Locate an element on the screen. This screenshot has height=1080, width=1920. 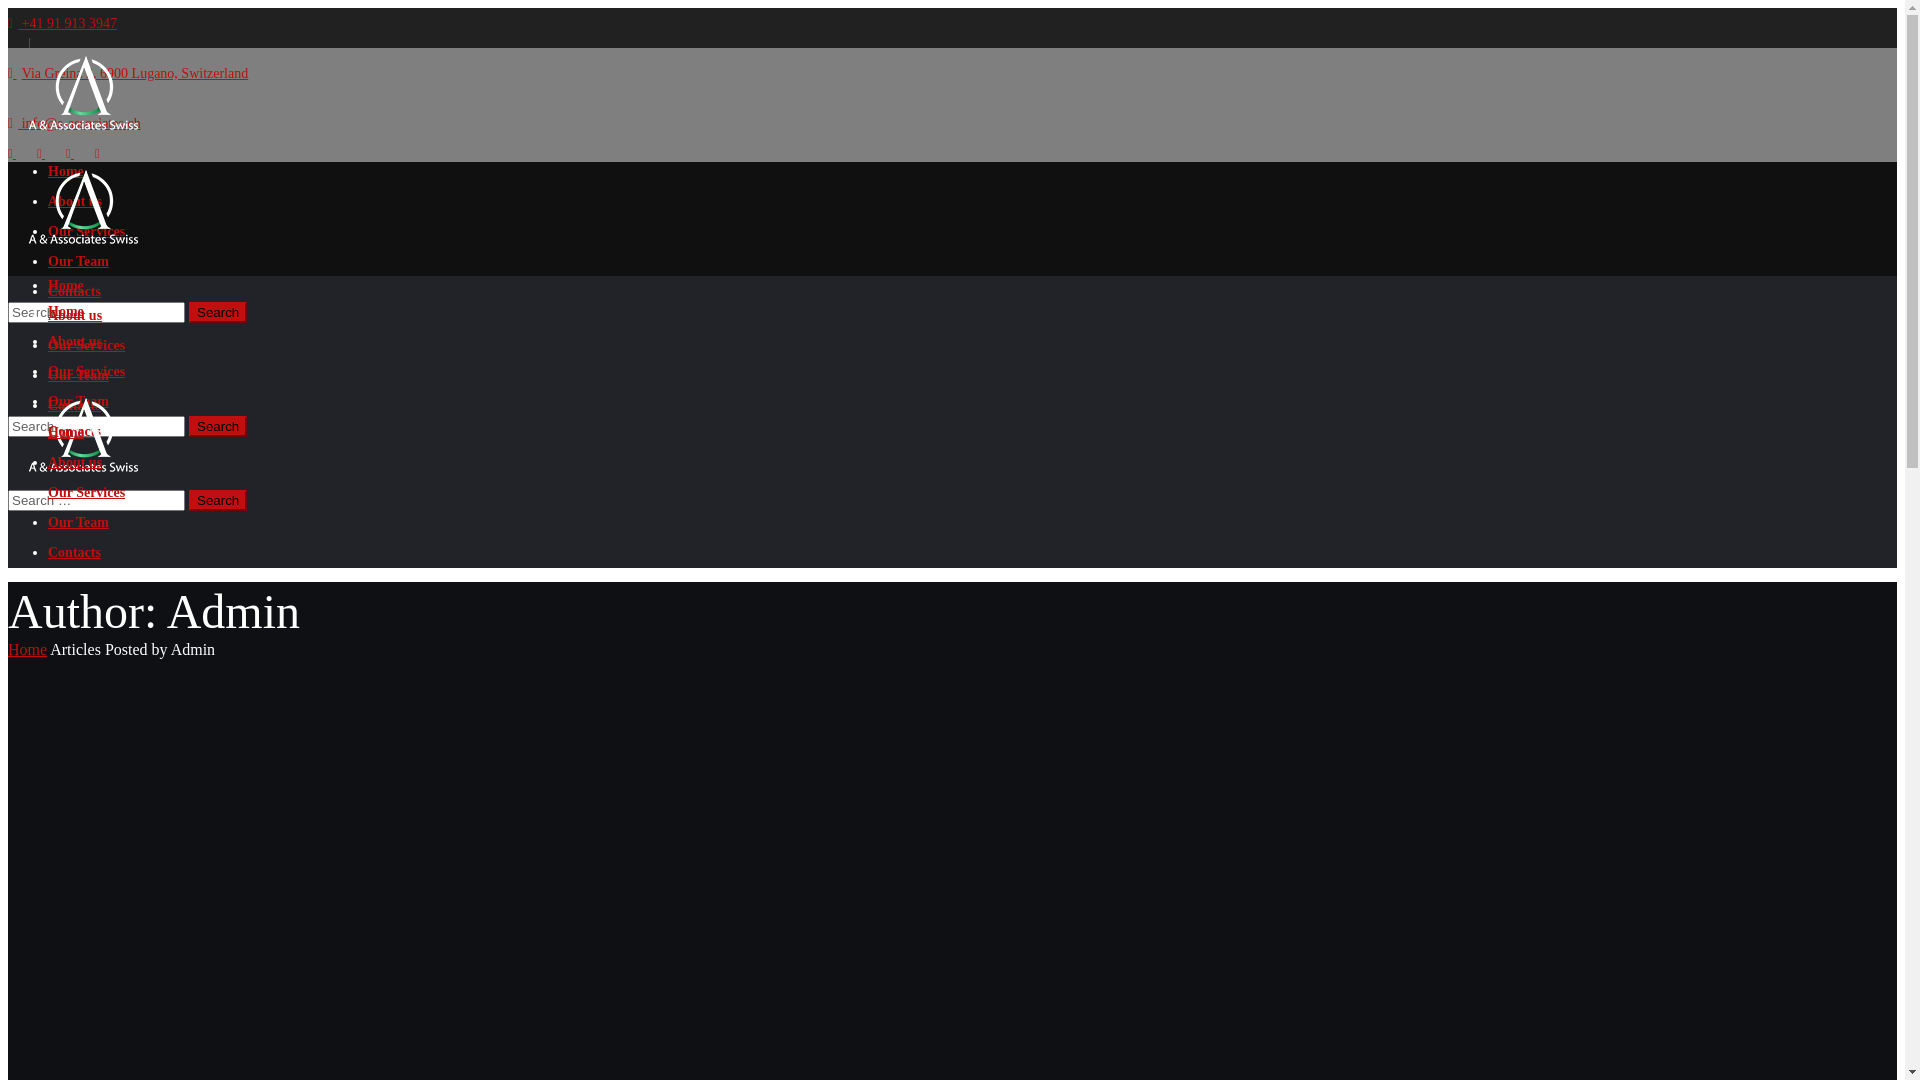
Our Services is located at coordinates (86, 346).